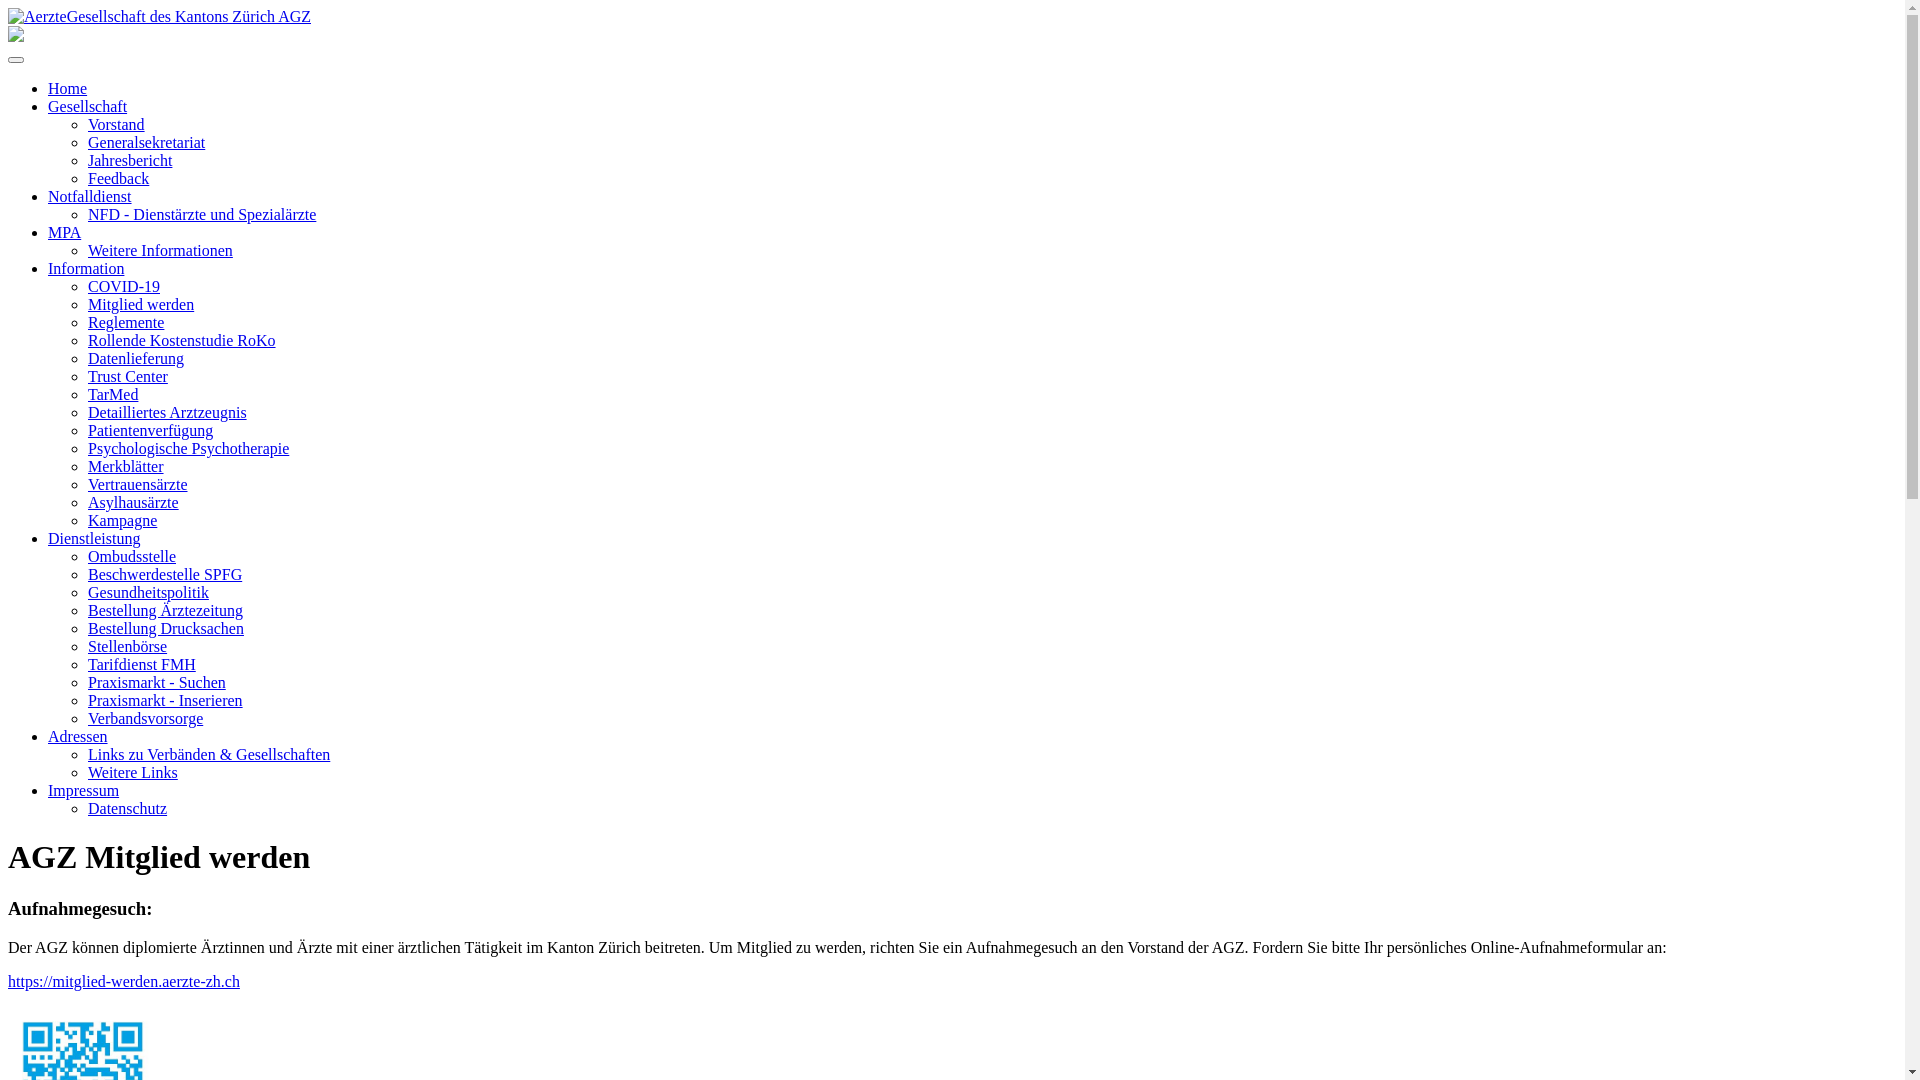 The height and width of the screenshot is (1080, 1920). Describe the element at coordinates (146, 142) in the screenshot. I see `Generalsekretariat` at that location.